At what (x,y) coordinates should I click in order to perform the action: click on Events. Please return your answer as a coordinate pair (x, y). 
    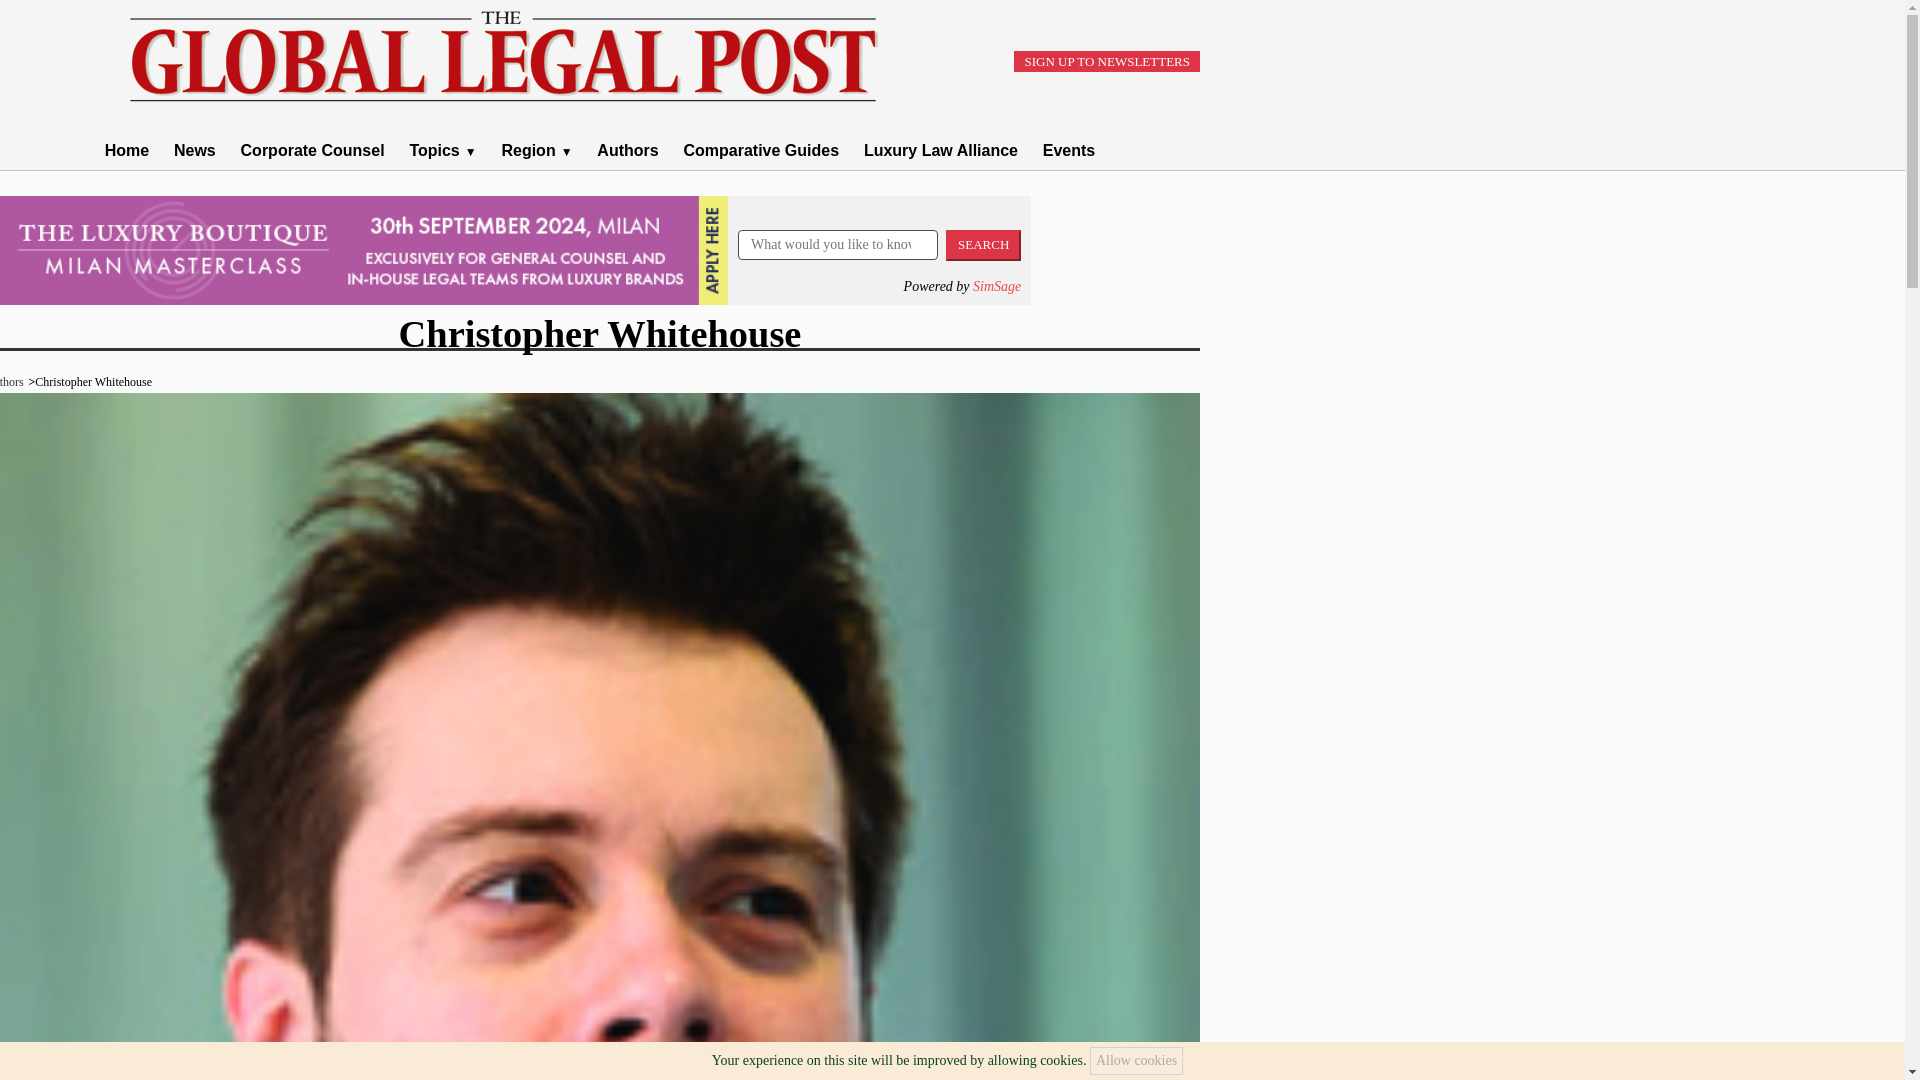
    Looking at the image, I should click on (1068, 150).